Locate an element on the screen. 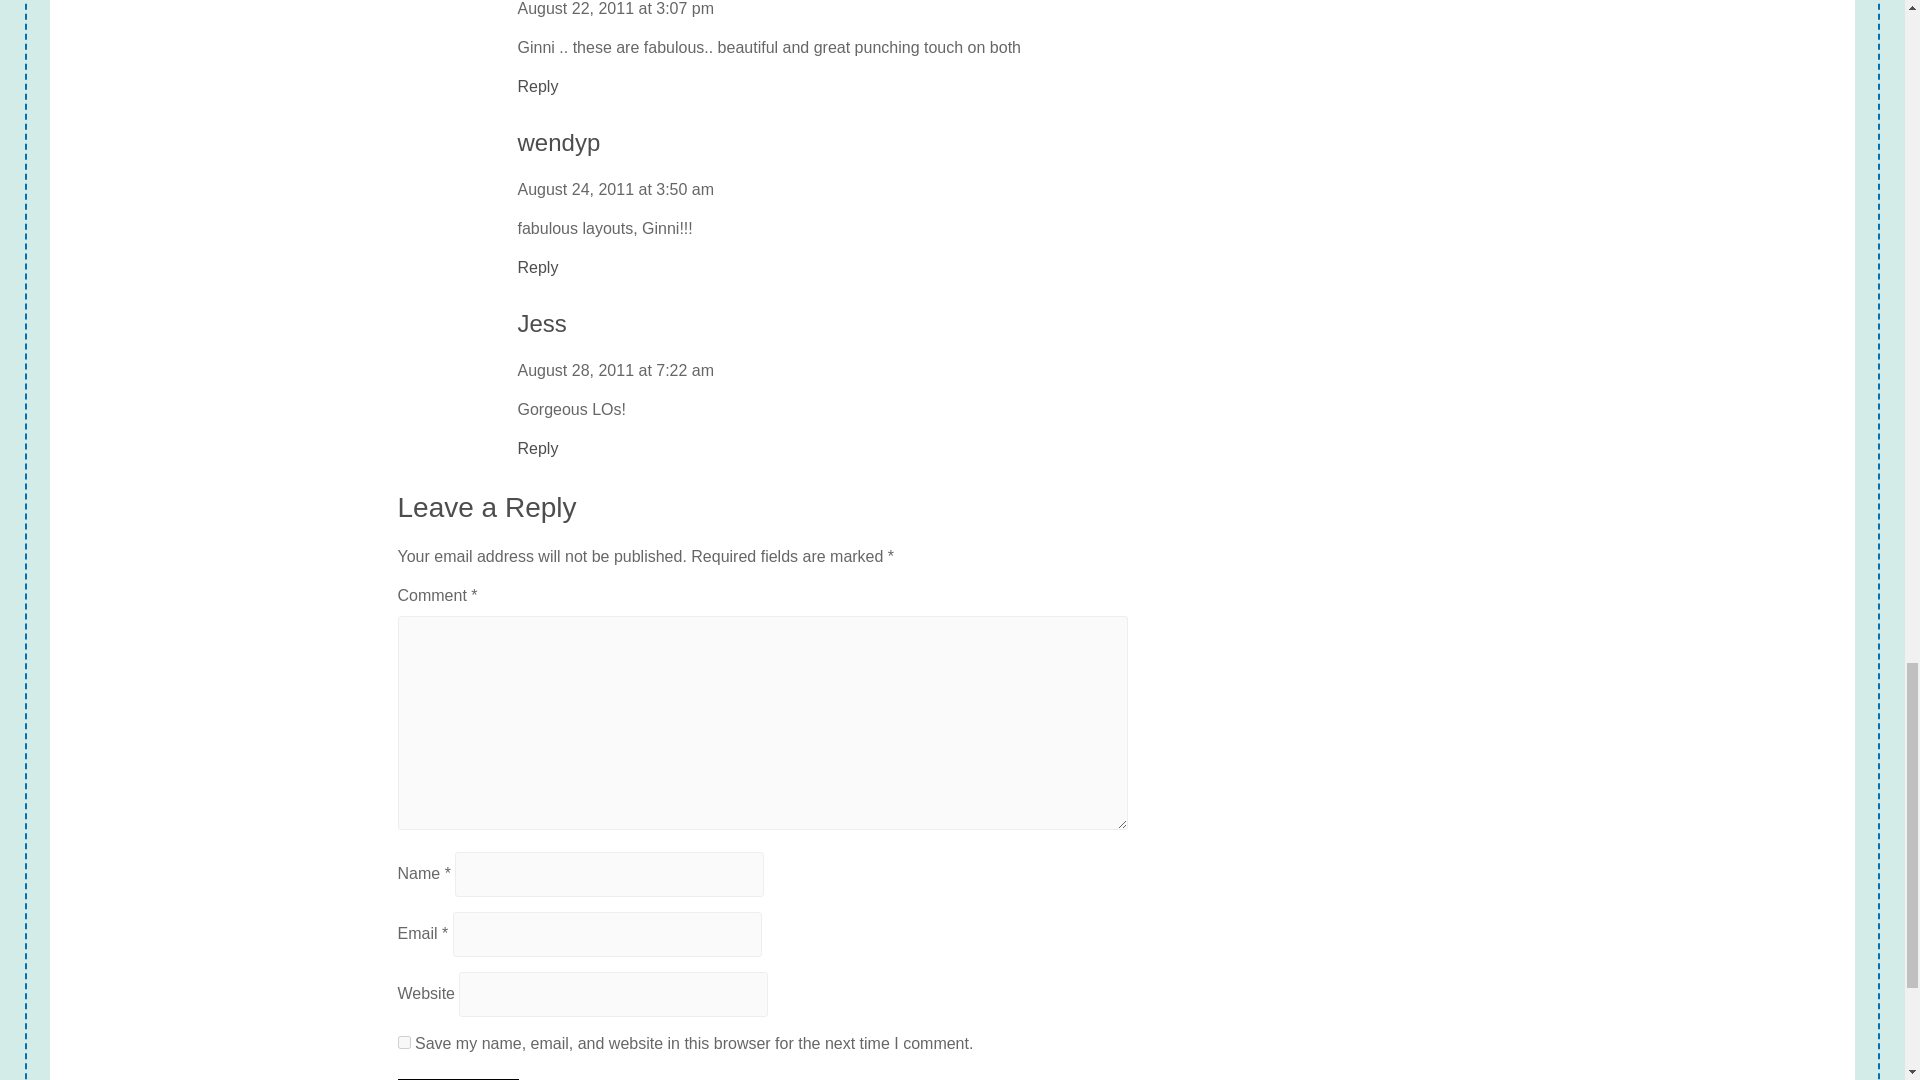  Jess is located at coordinates (542, 324).